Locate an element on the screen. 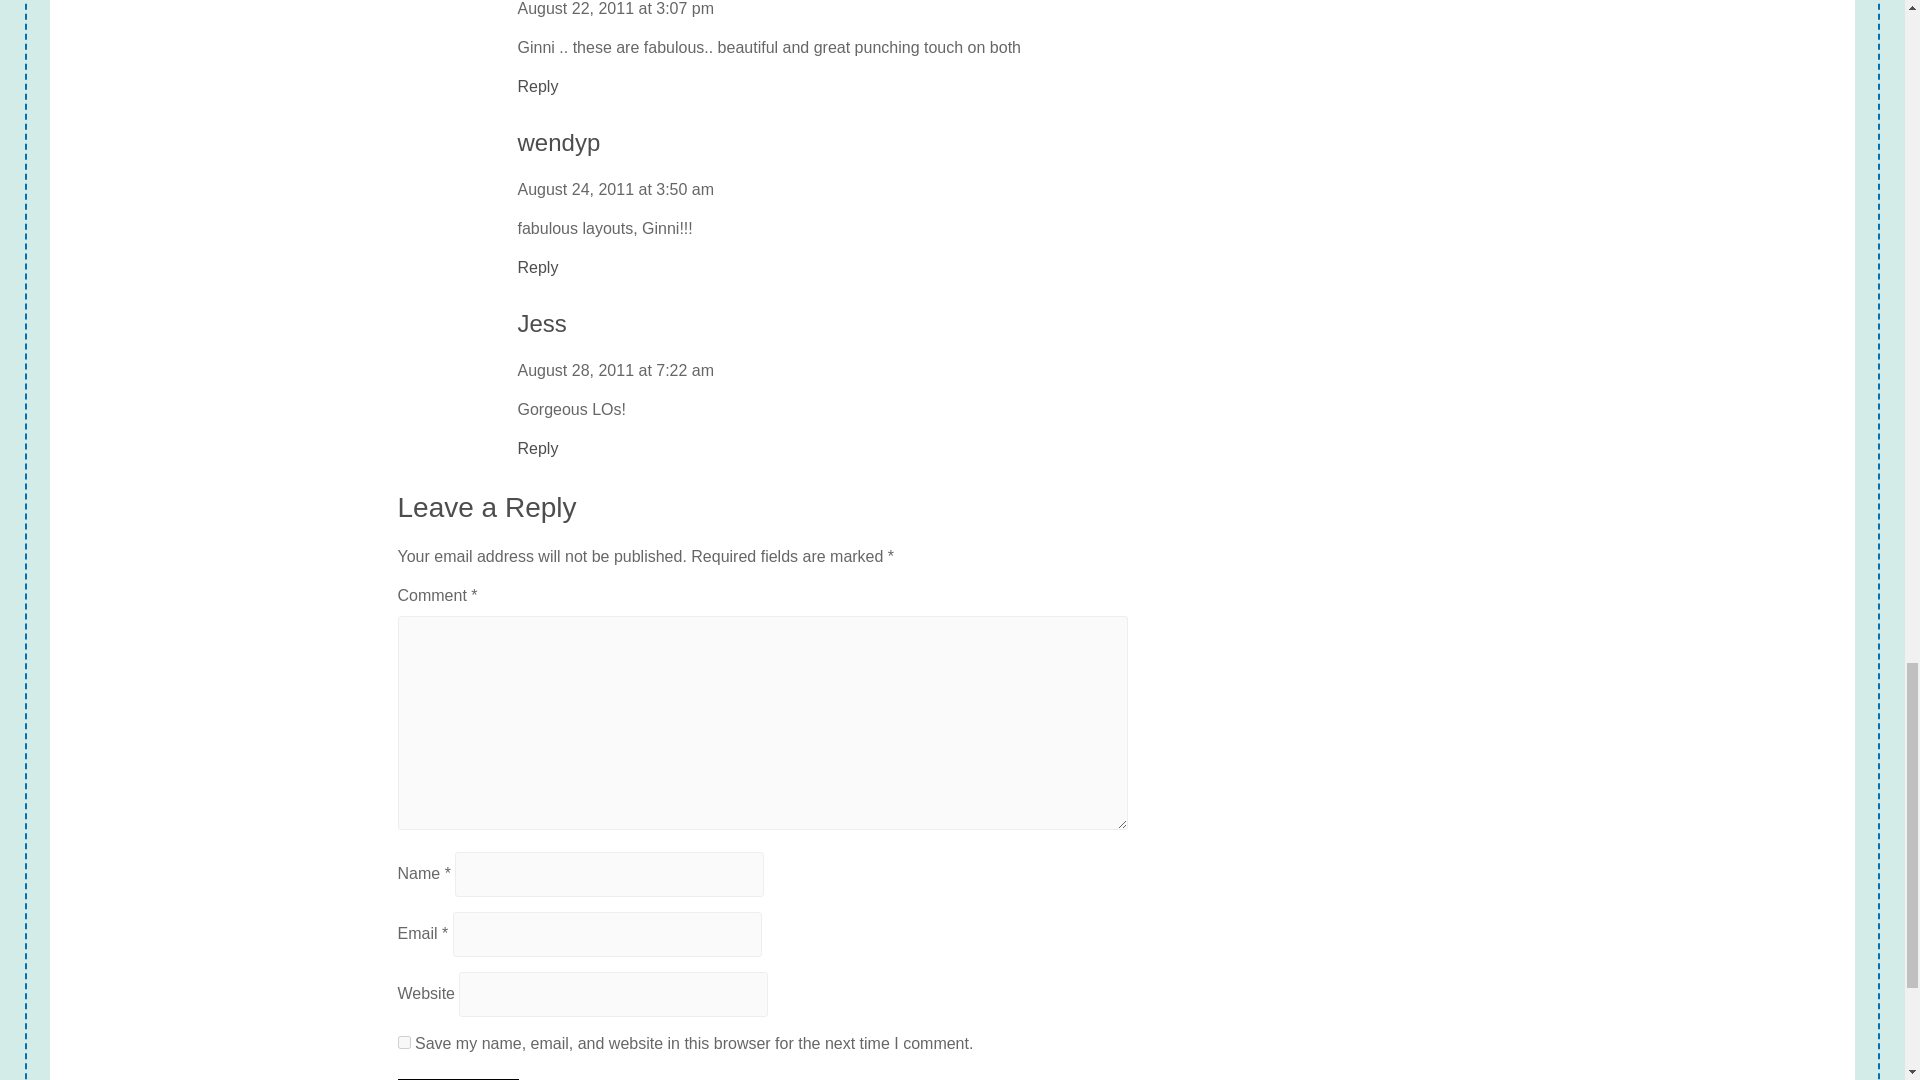  Jess is located at coordinates (542, 324).